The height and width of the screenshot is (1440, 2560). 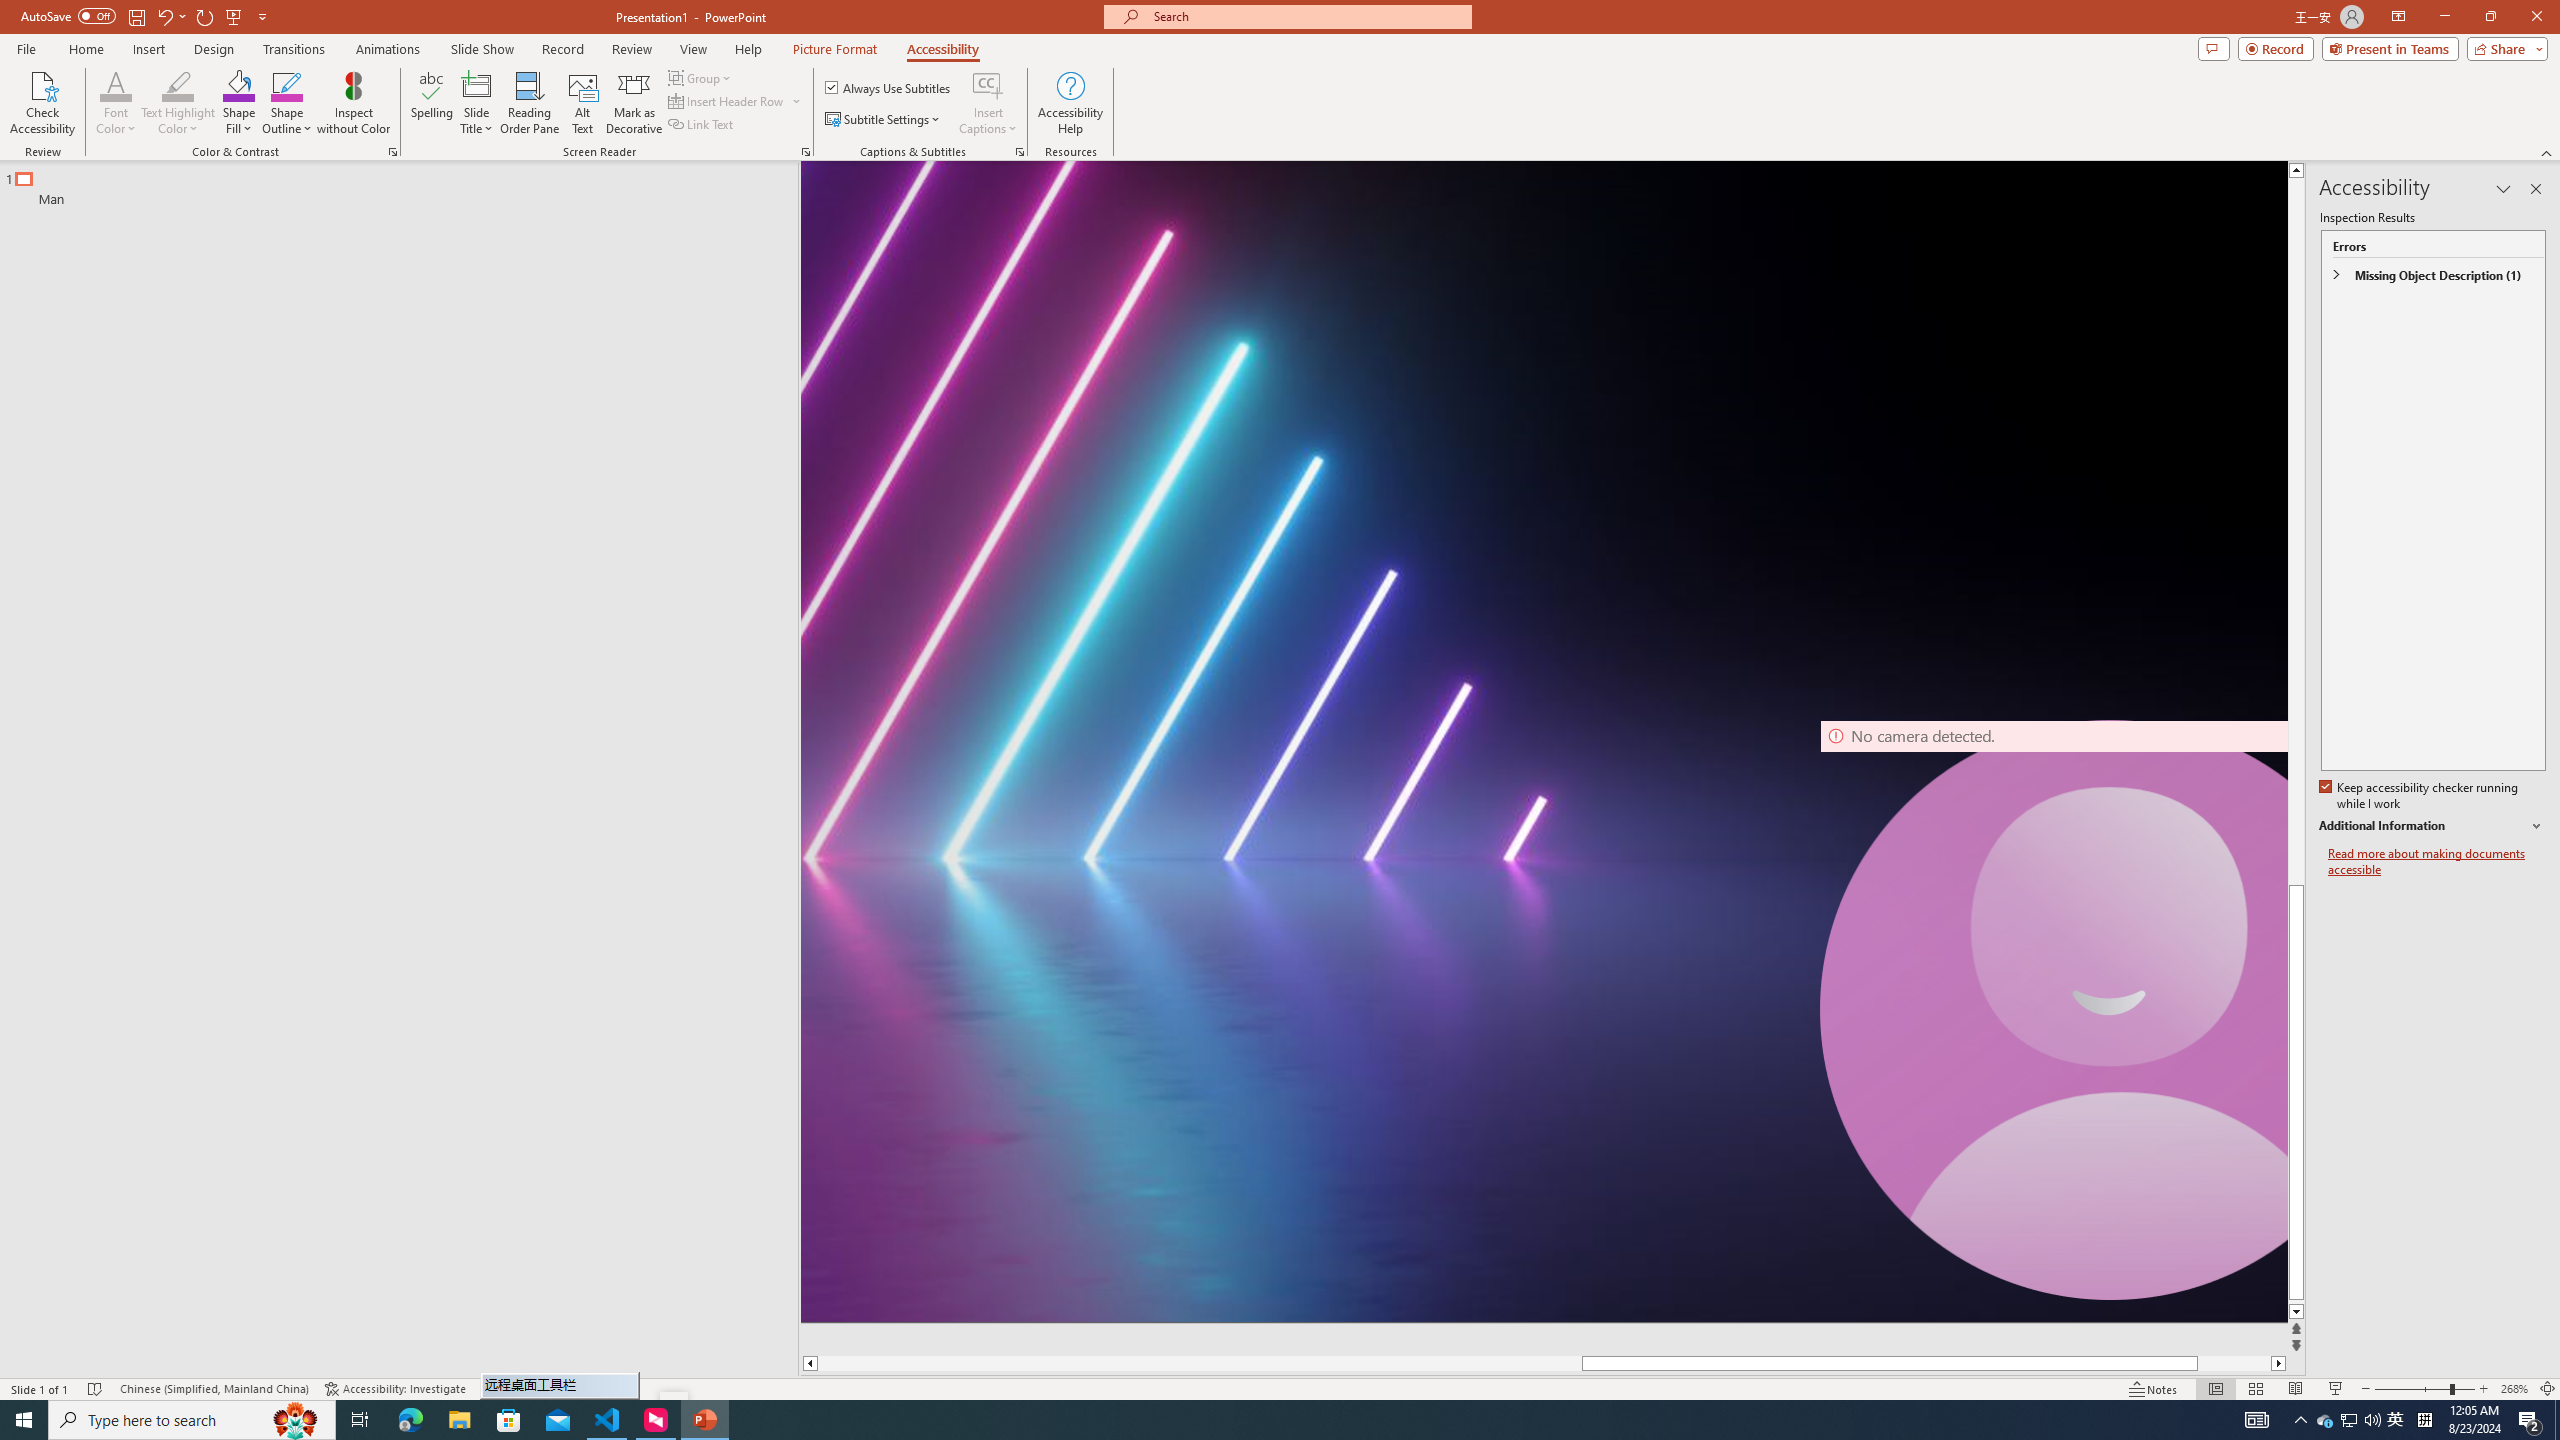 What do you see at coordinates (239, 103) in the screenshot?
I see `Shape Fill` at bounding box center [239, 103].